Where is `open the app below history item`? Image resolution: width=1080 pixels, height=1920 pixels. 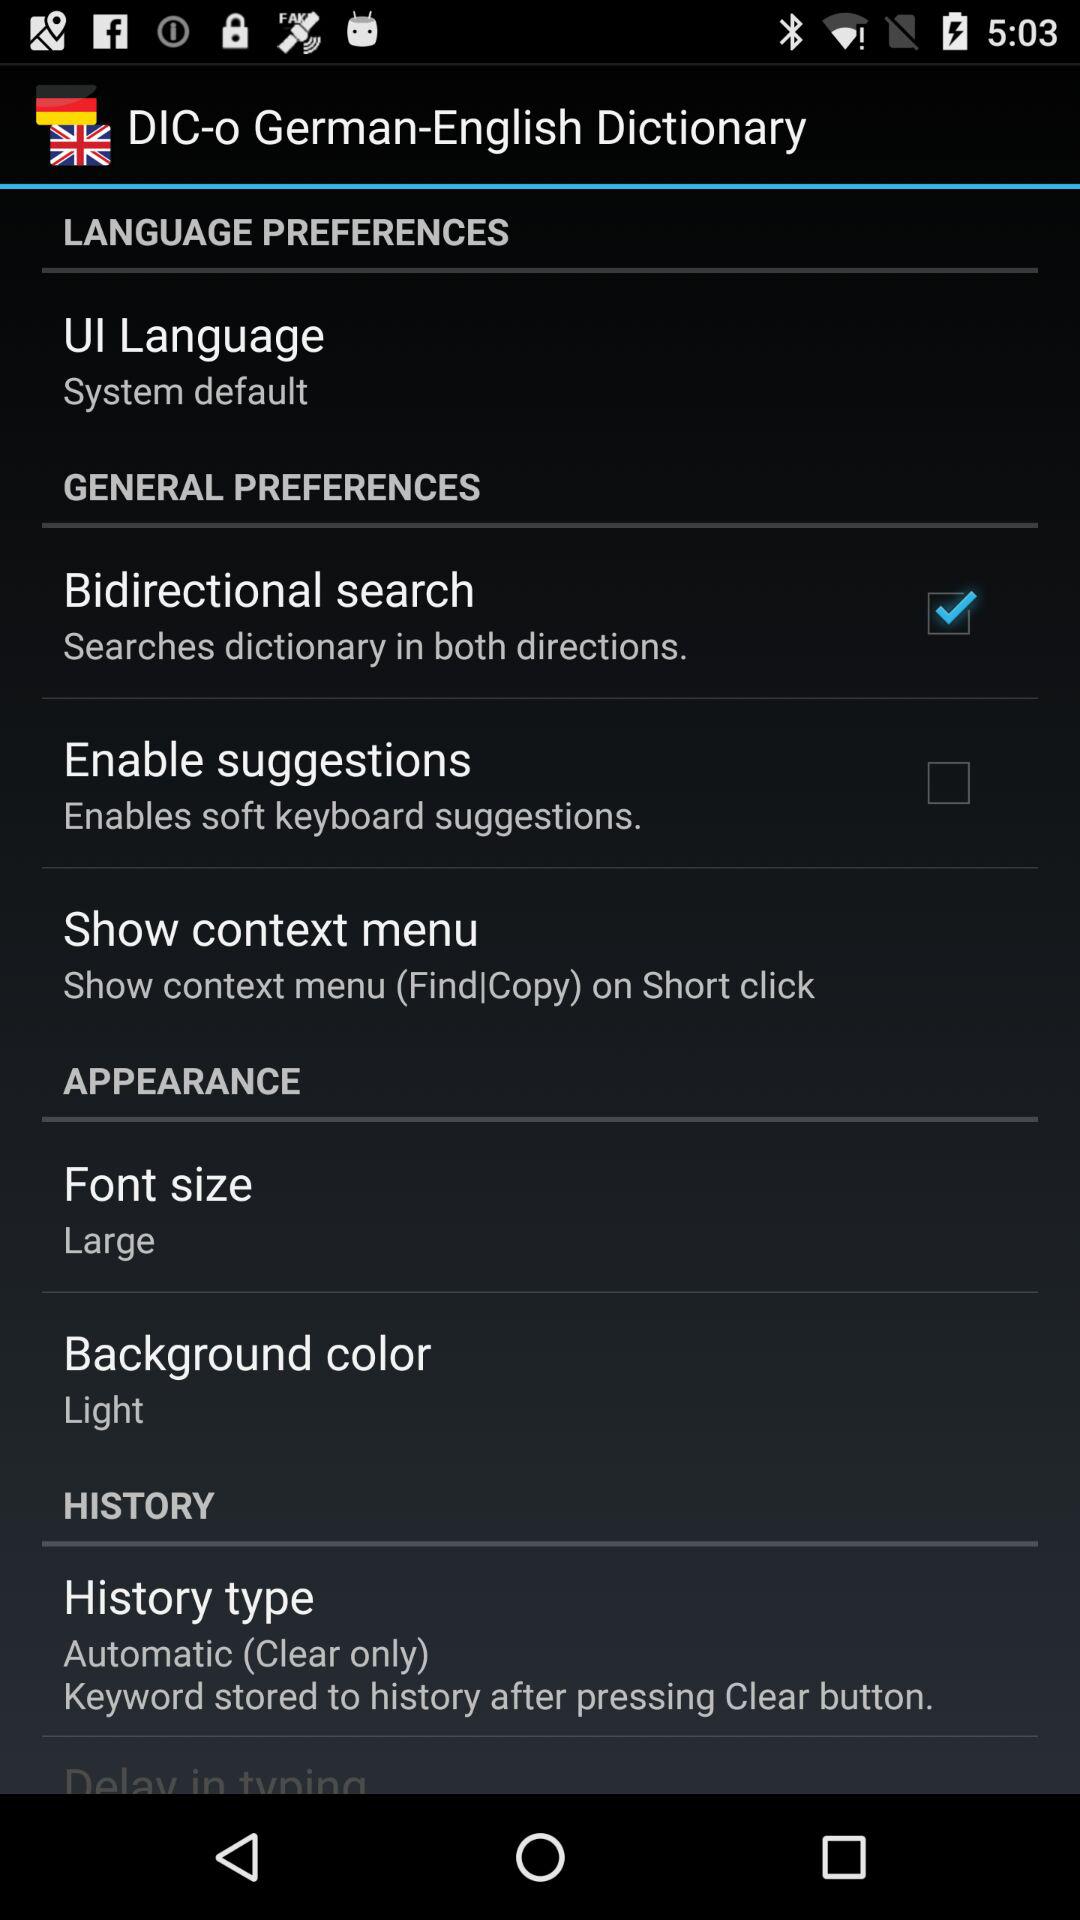
open the app below history item is located at coordinates (188, 1595).